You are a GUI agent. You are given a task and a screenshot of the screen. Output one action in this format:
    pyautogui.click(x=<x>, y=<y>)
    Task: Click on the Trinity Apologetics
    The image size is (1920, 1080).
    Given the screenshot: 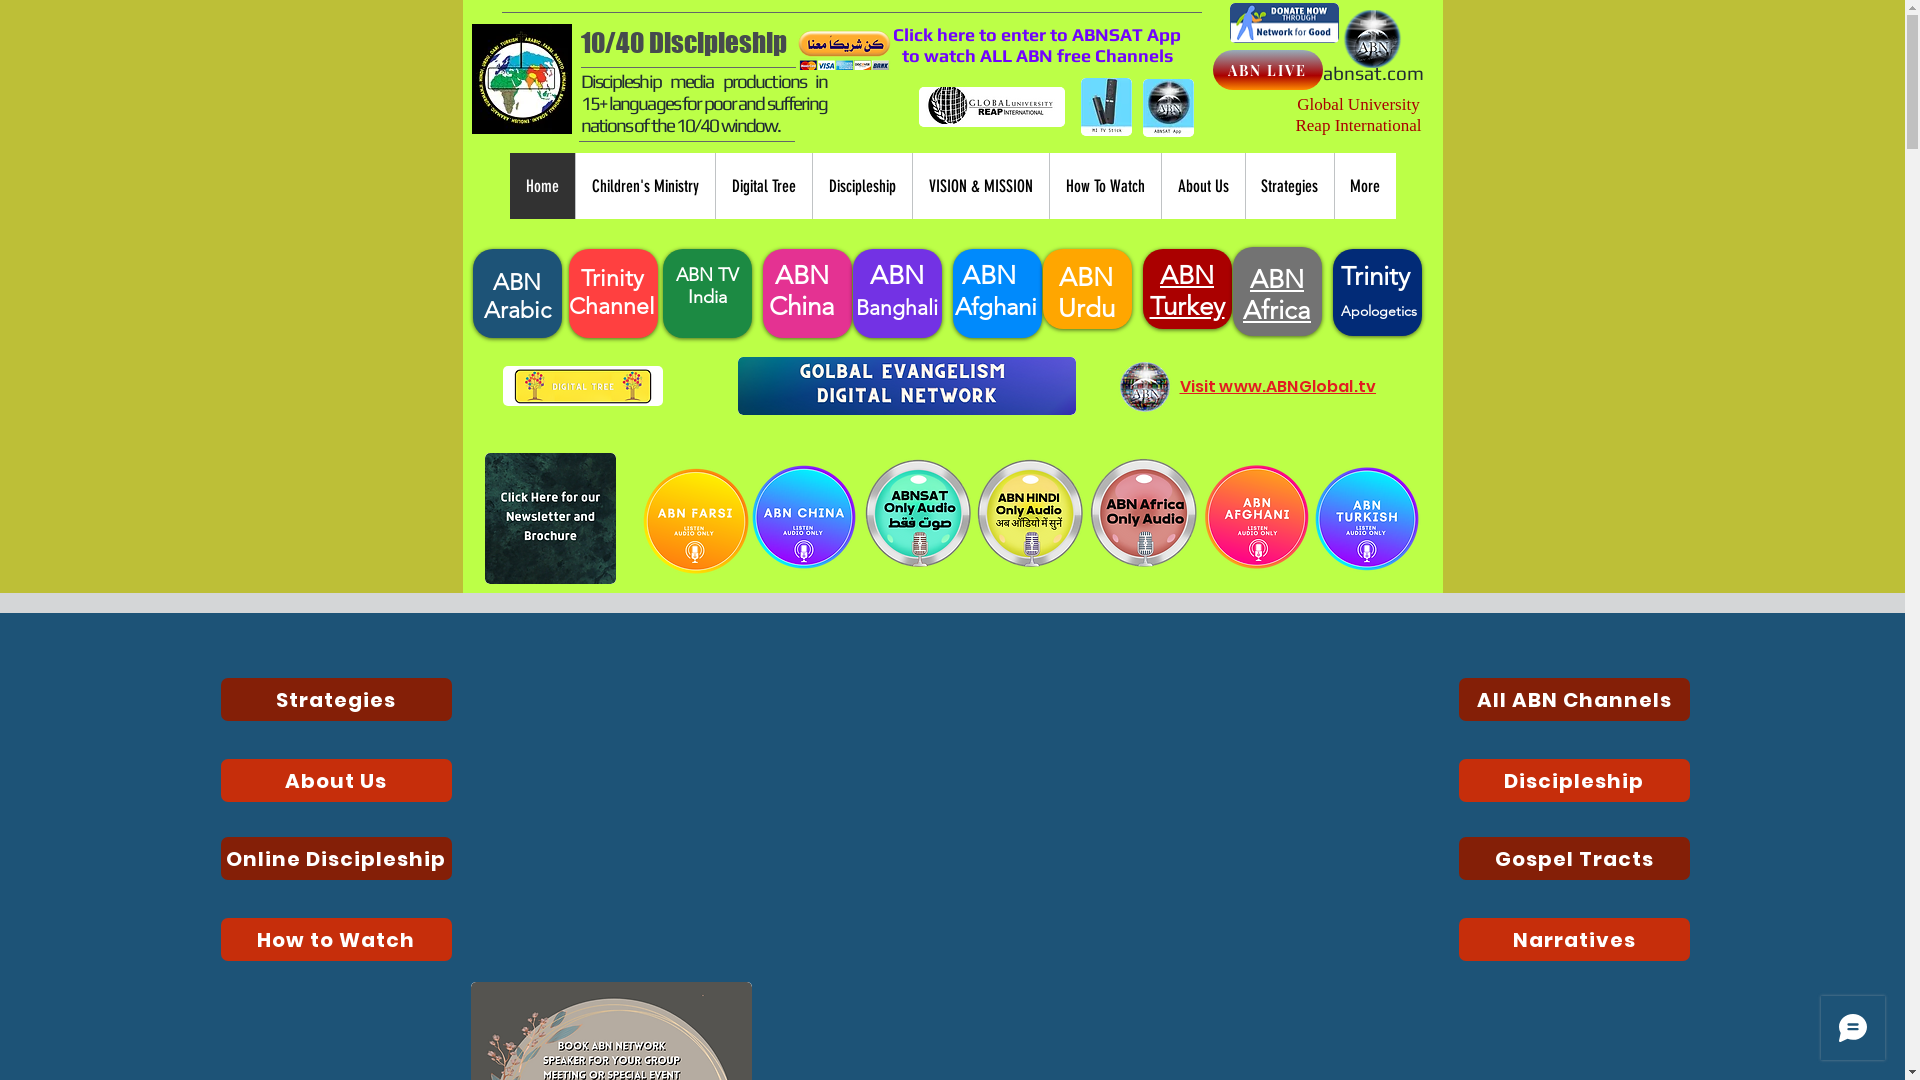 What is the action you would take?
    pyautogui.click(x=1379, y=292)
    